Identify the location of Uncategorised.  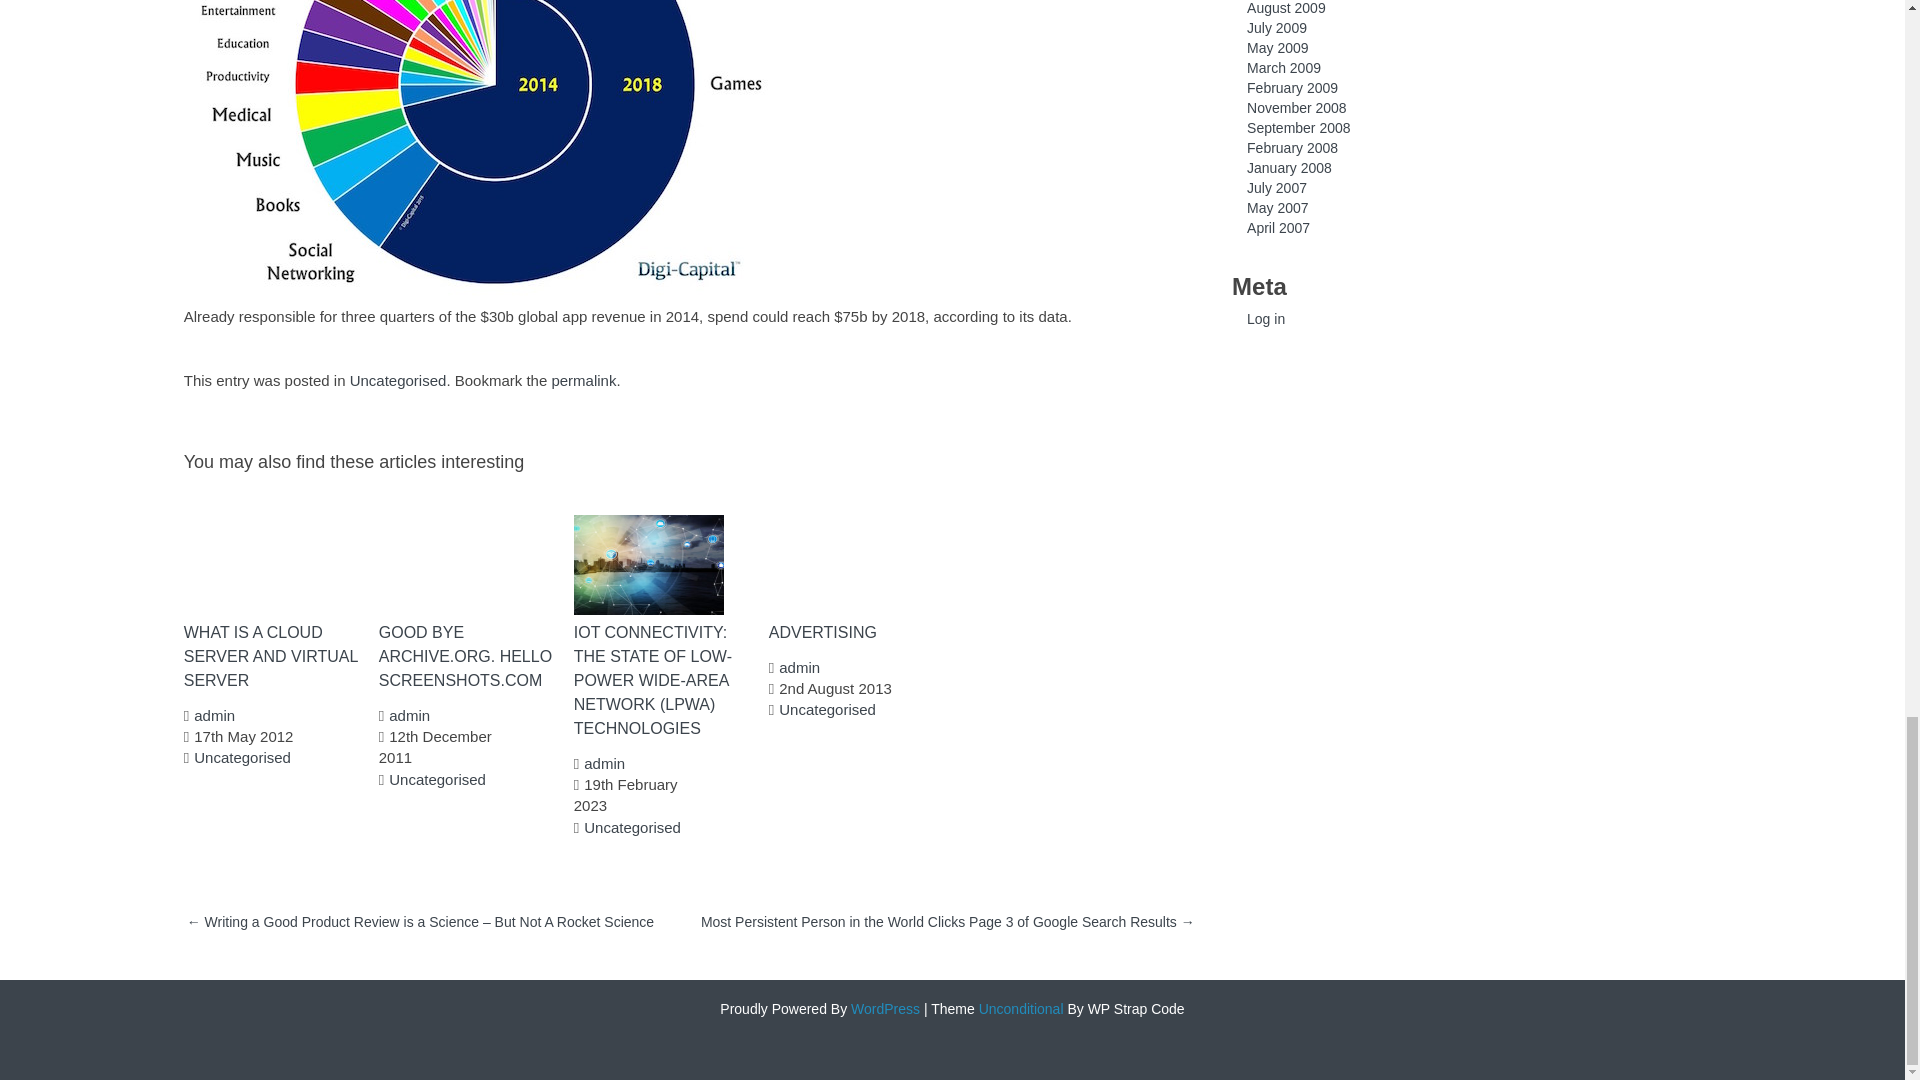
(398, 380).